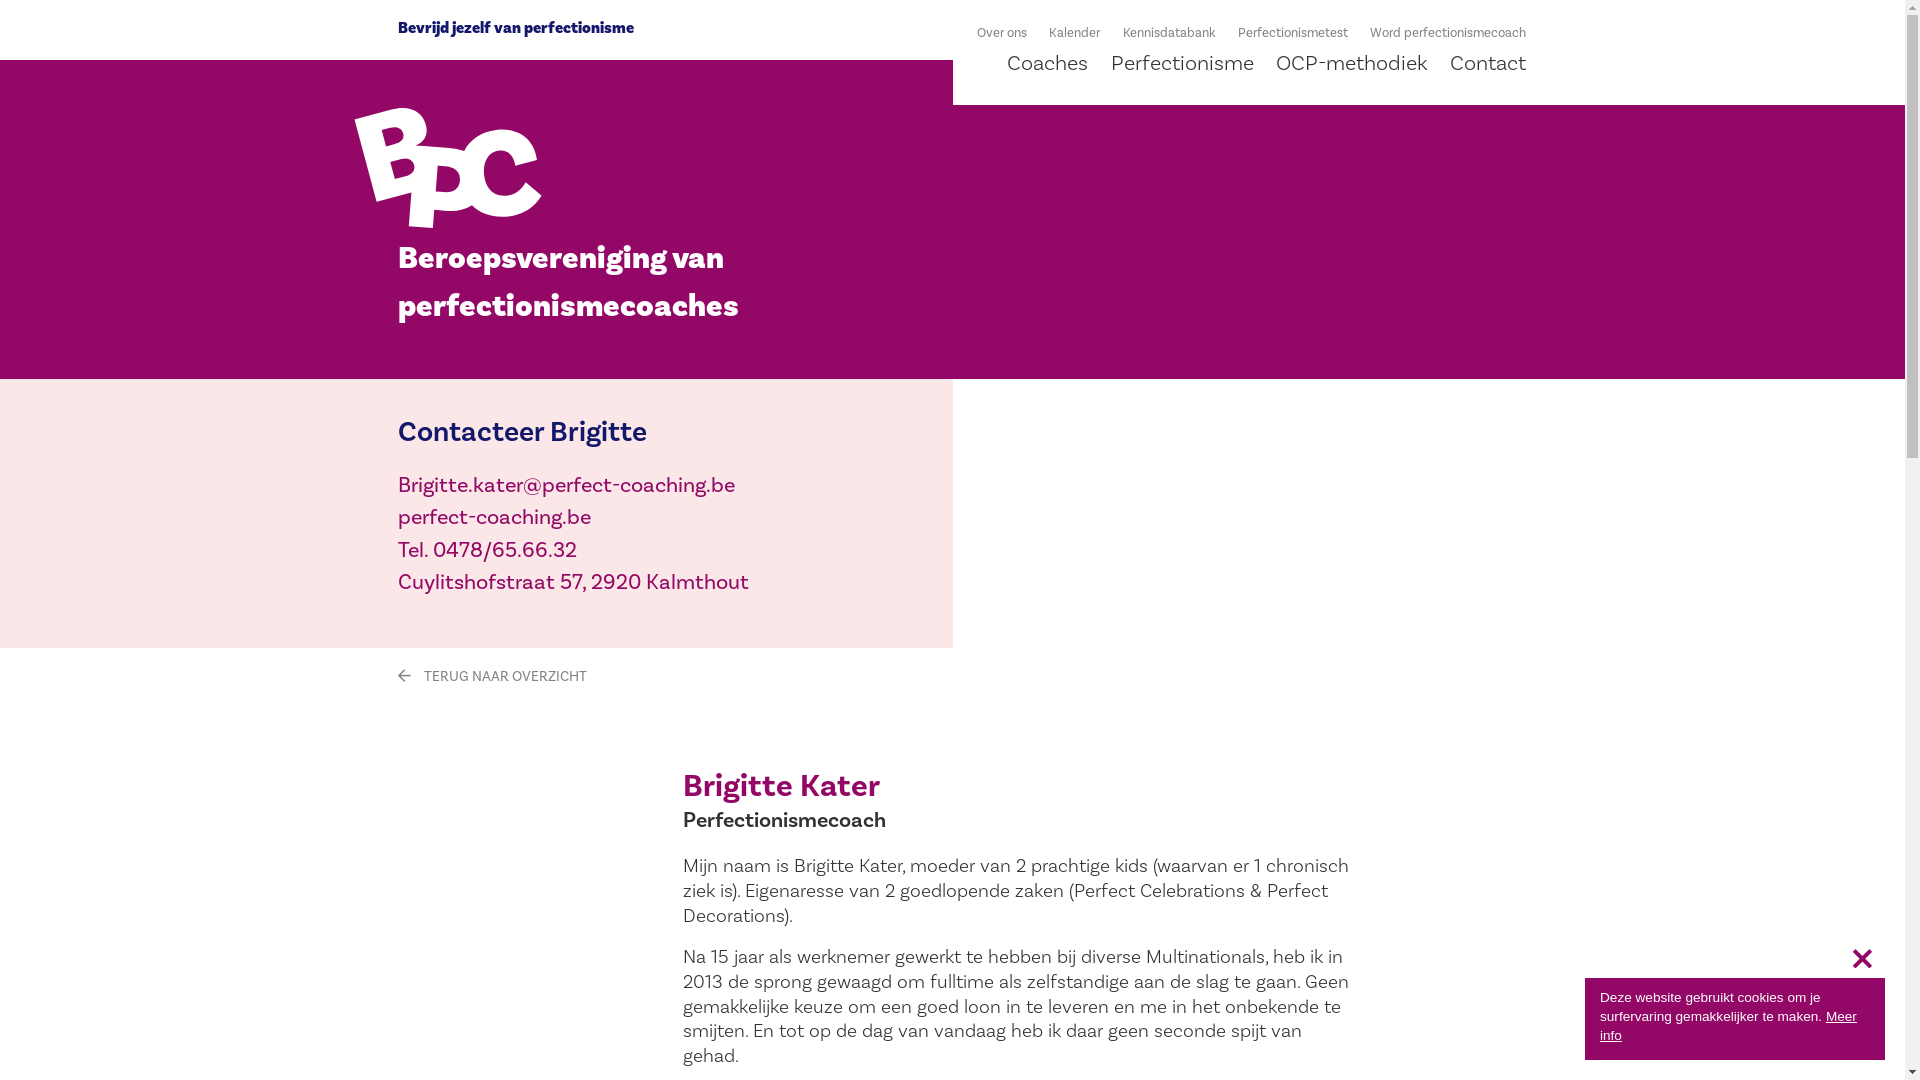 Image resolution: width=1920 pixels, height=1080 pixels. What do you see at coordinates (952, 2) in the screenshot?
I see `Overslaan en naar de inhoud gaan` at bounding box center [952, 2].